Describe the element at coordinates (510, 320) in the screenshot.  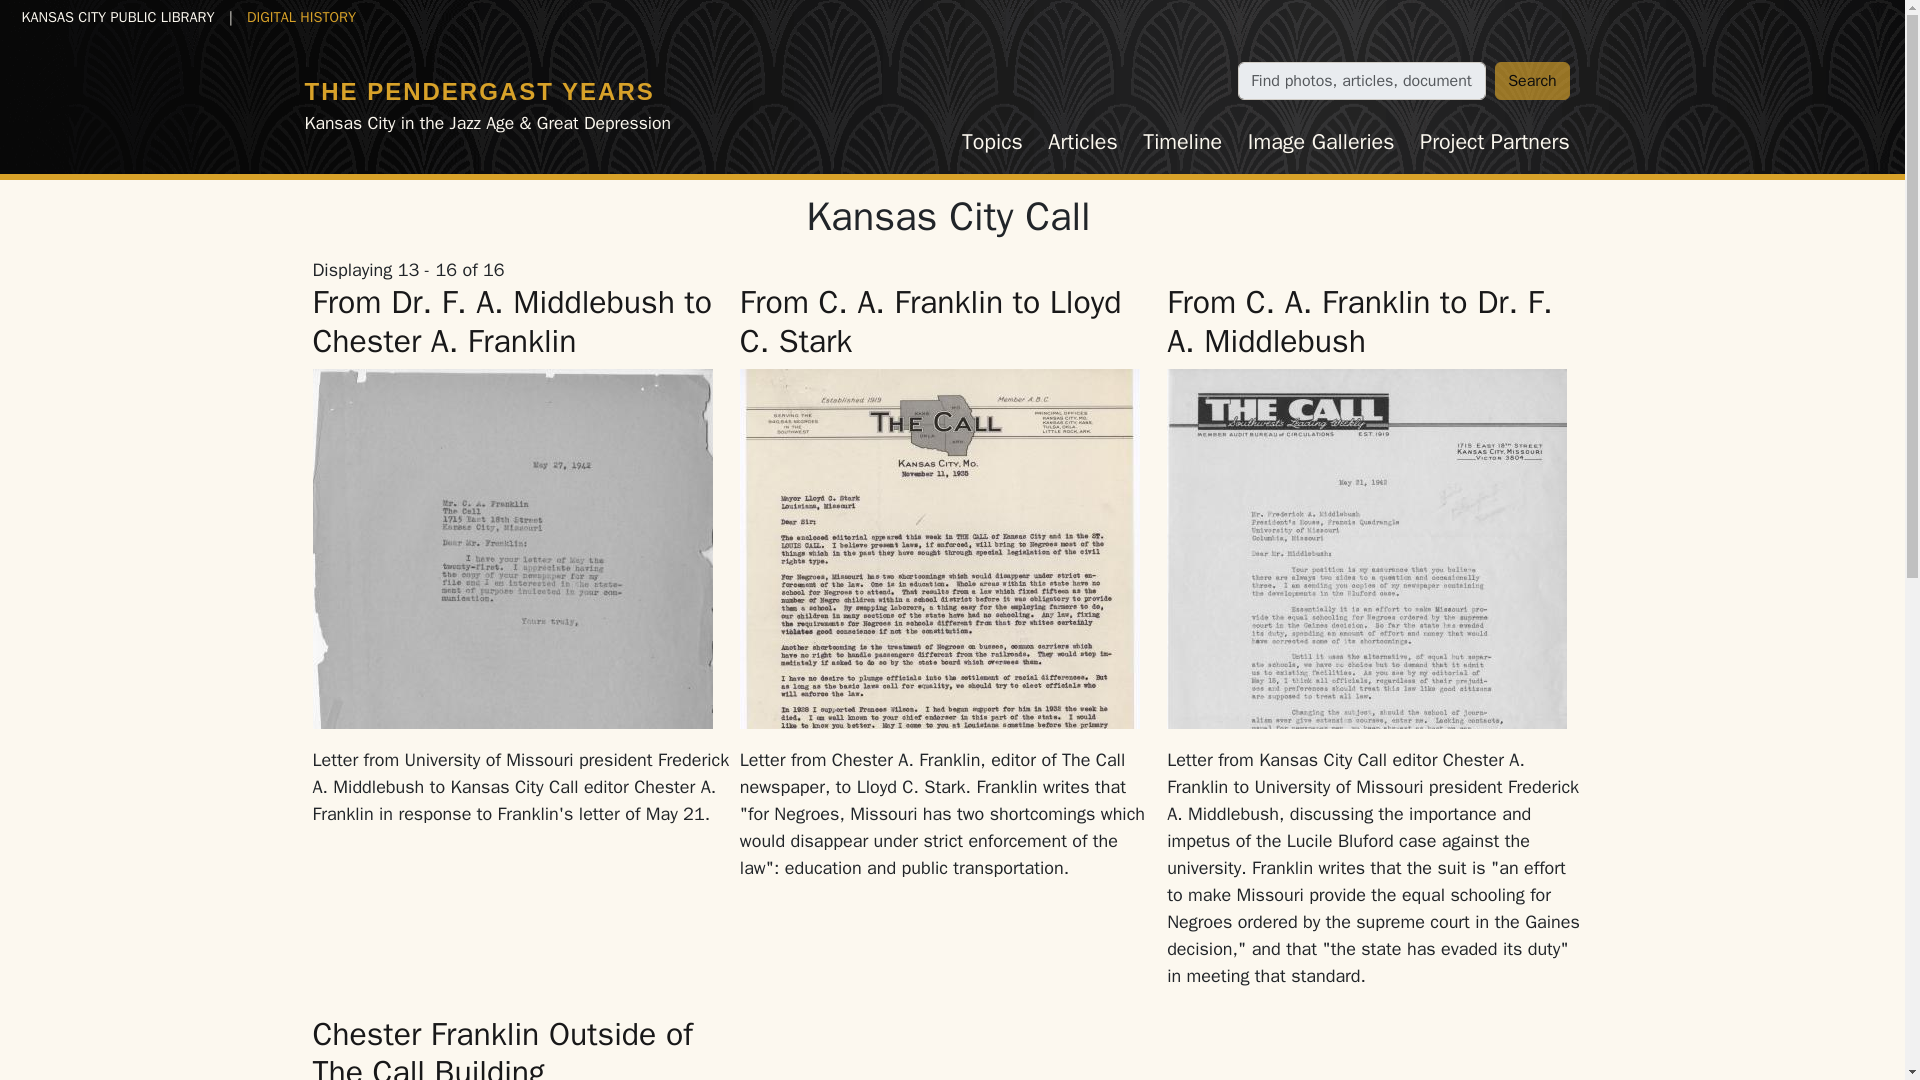
I see `From Dr. F. A. Middlebush to Chester A. Franklin` at that location.